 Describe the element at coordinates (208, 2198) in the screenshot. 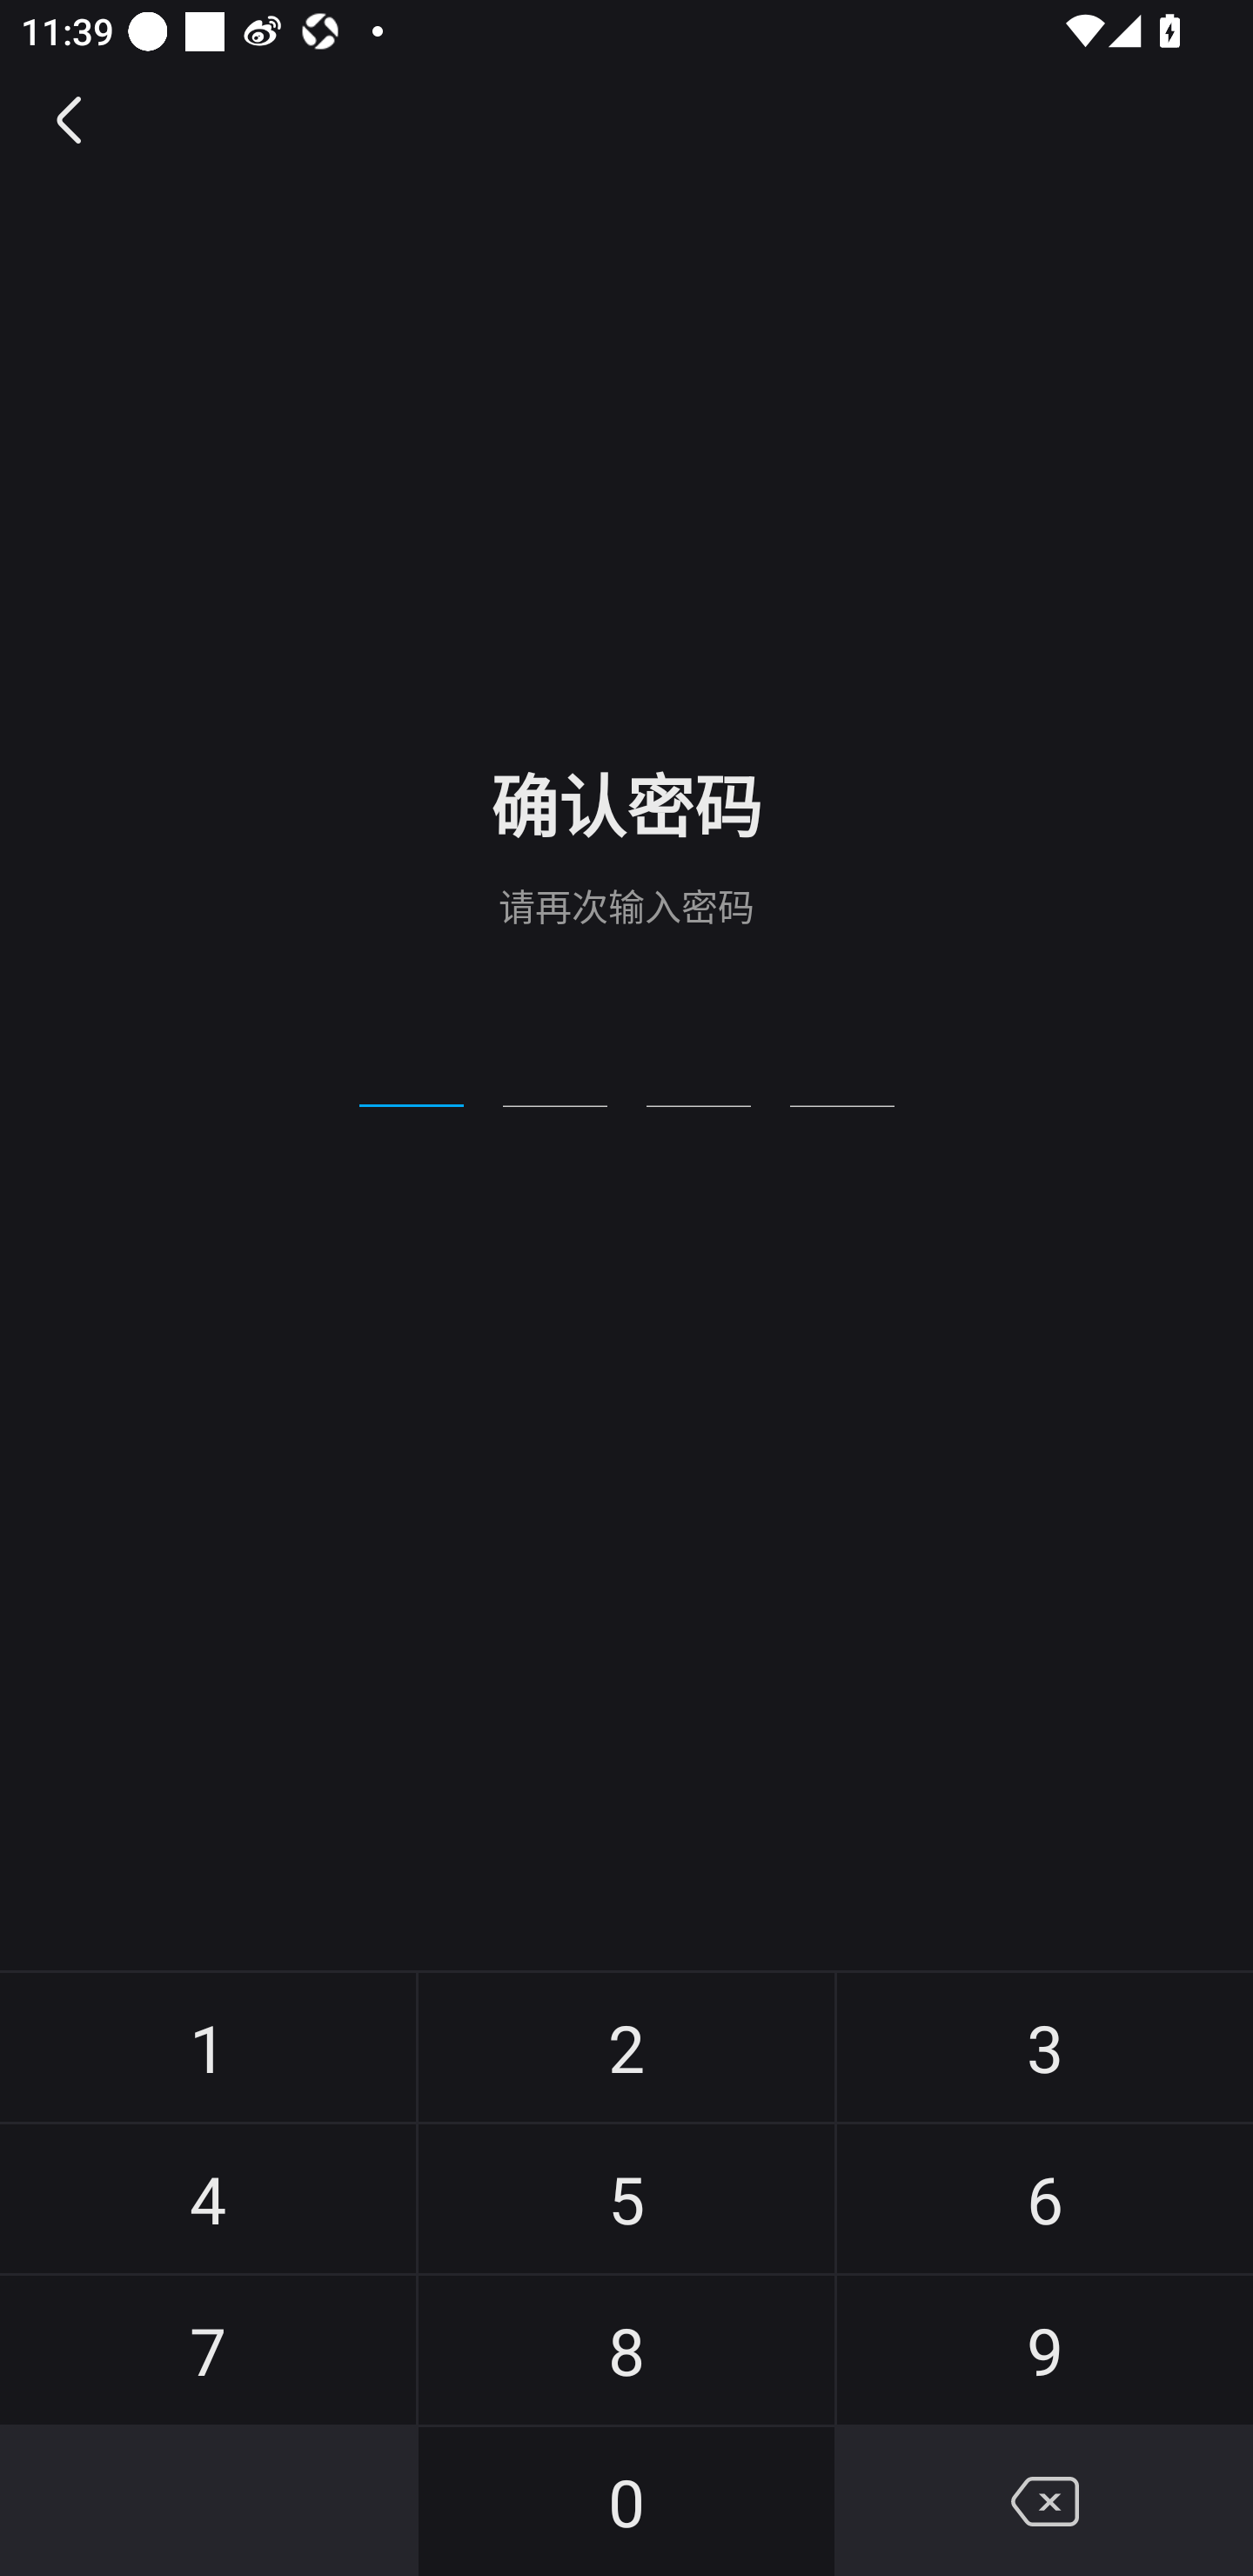

I see `4` at that location.